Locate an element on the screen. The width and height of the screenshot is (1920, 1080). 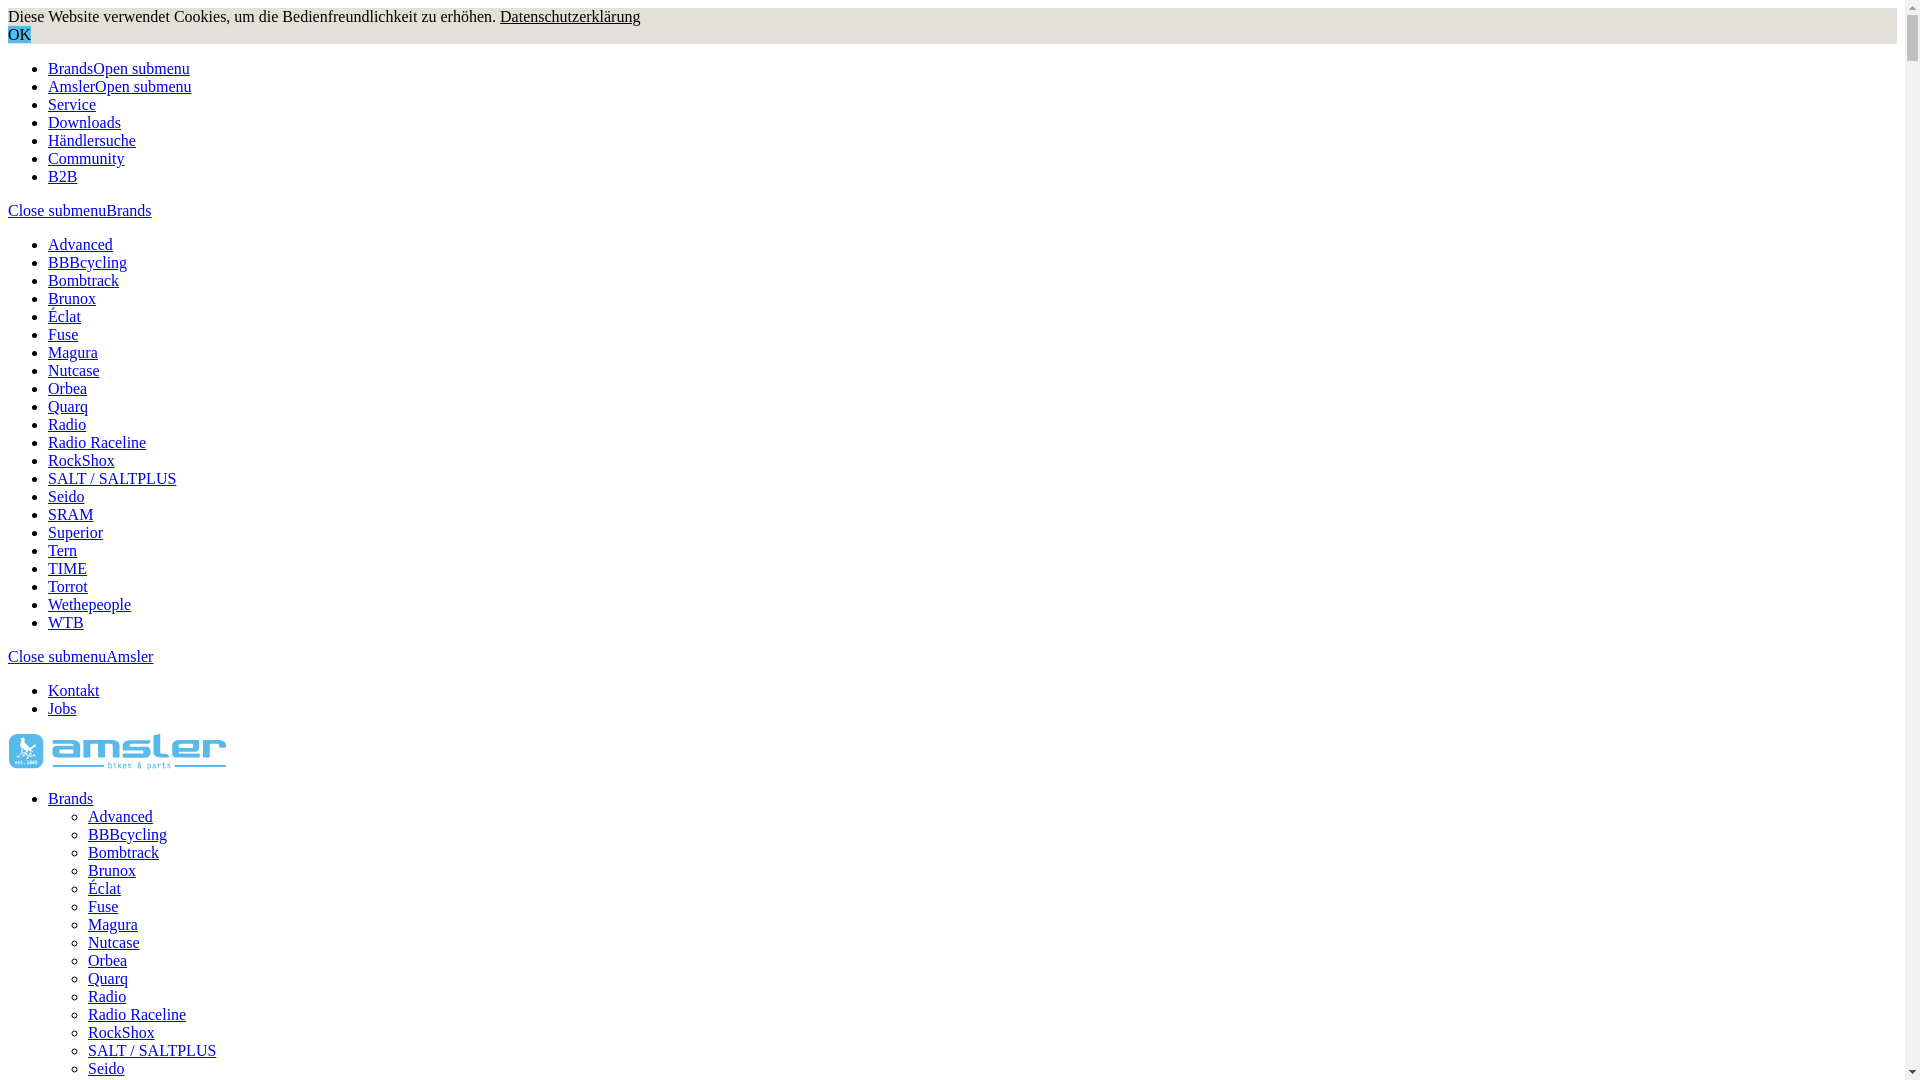
Radio is located at coordinates (107, 996).